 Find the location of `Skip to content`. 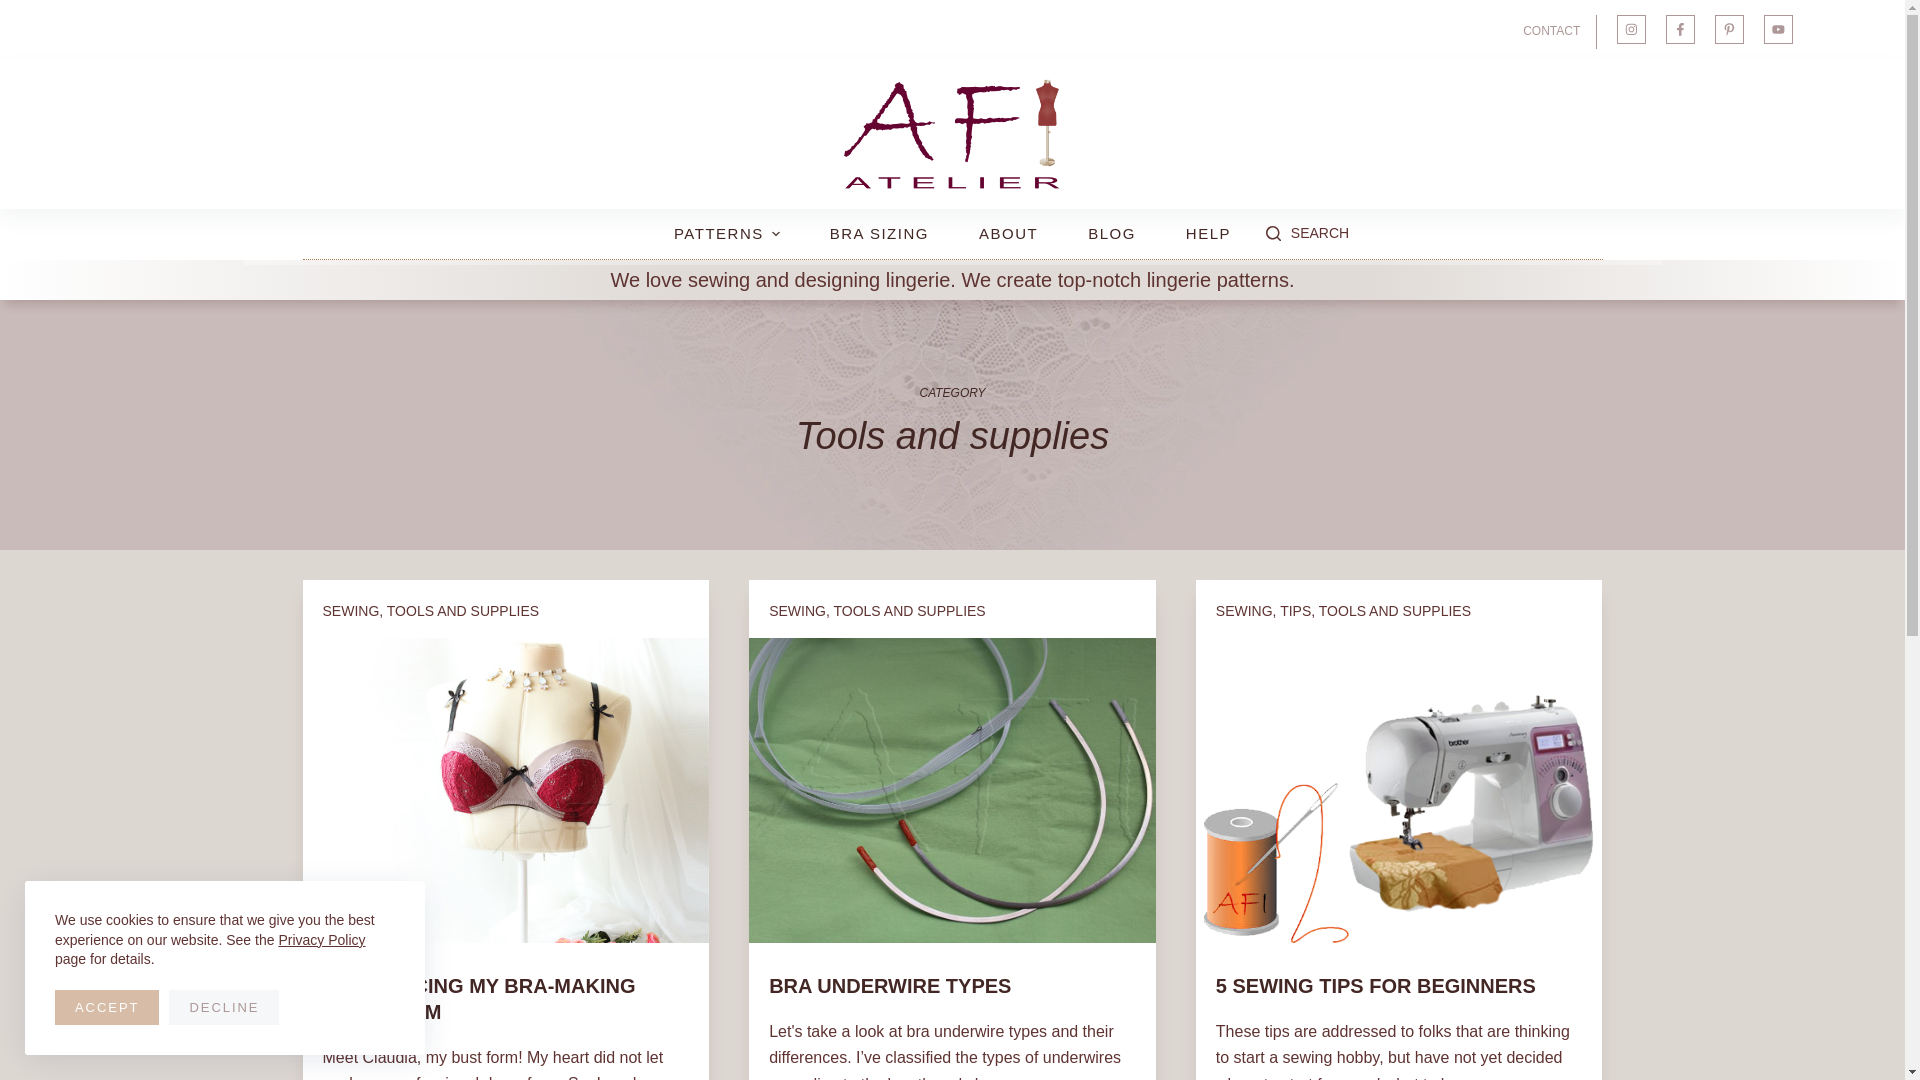

Skip to content is located at coordinates (20, 10).